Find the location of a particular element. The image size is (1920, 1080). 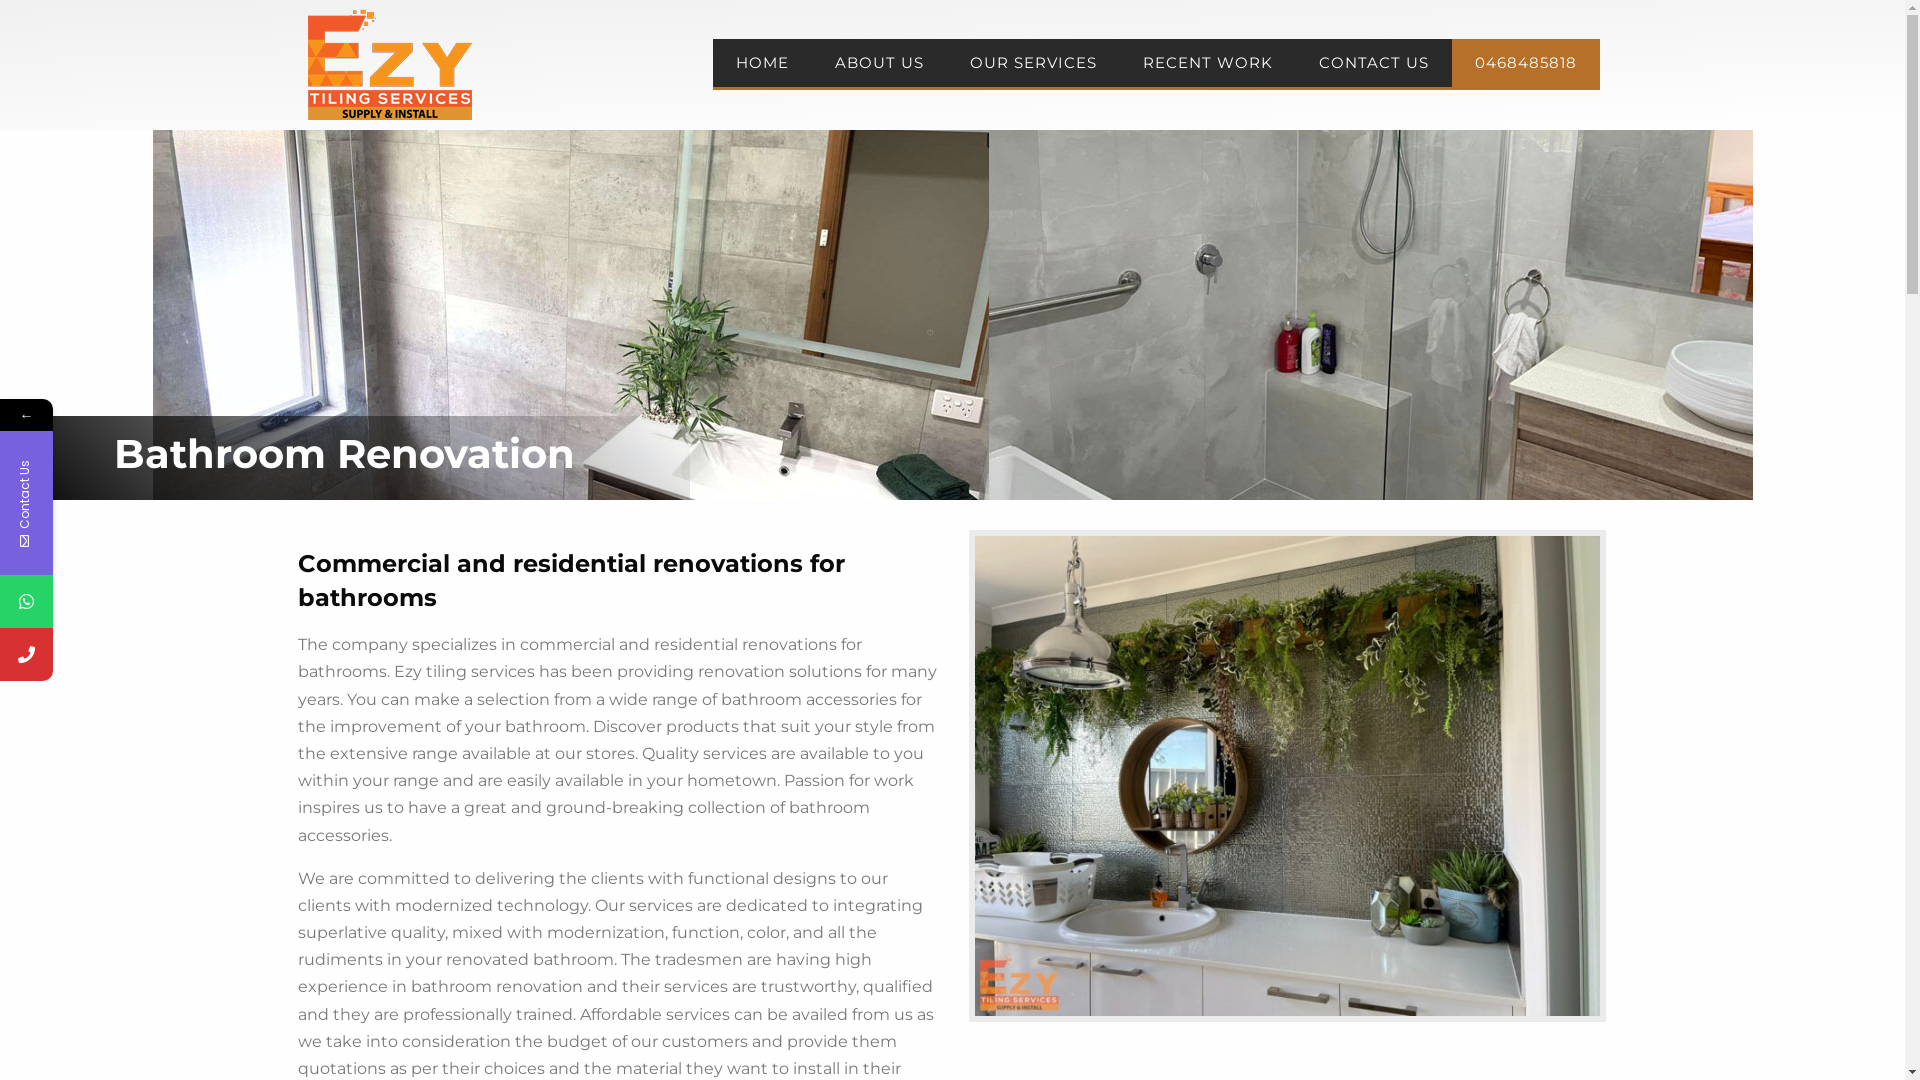

OUR SERVICES is located at coordinates (1032, 62).